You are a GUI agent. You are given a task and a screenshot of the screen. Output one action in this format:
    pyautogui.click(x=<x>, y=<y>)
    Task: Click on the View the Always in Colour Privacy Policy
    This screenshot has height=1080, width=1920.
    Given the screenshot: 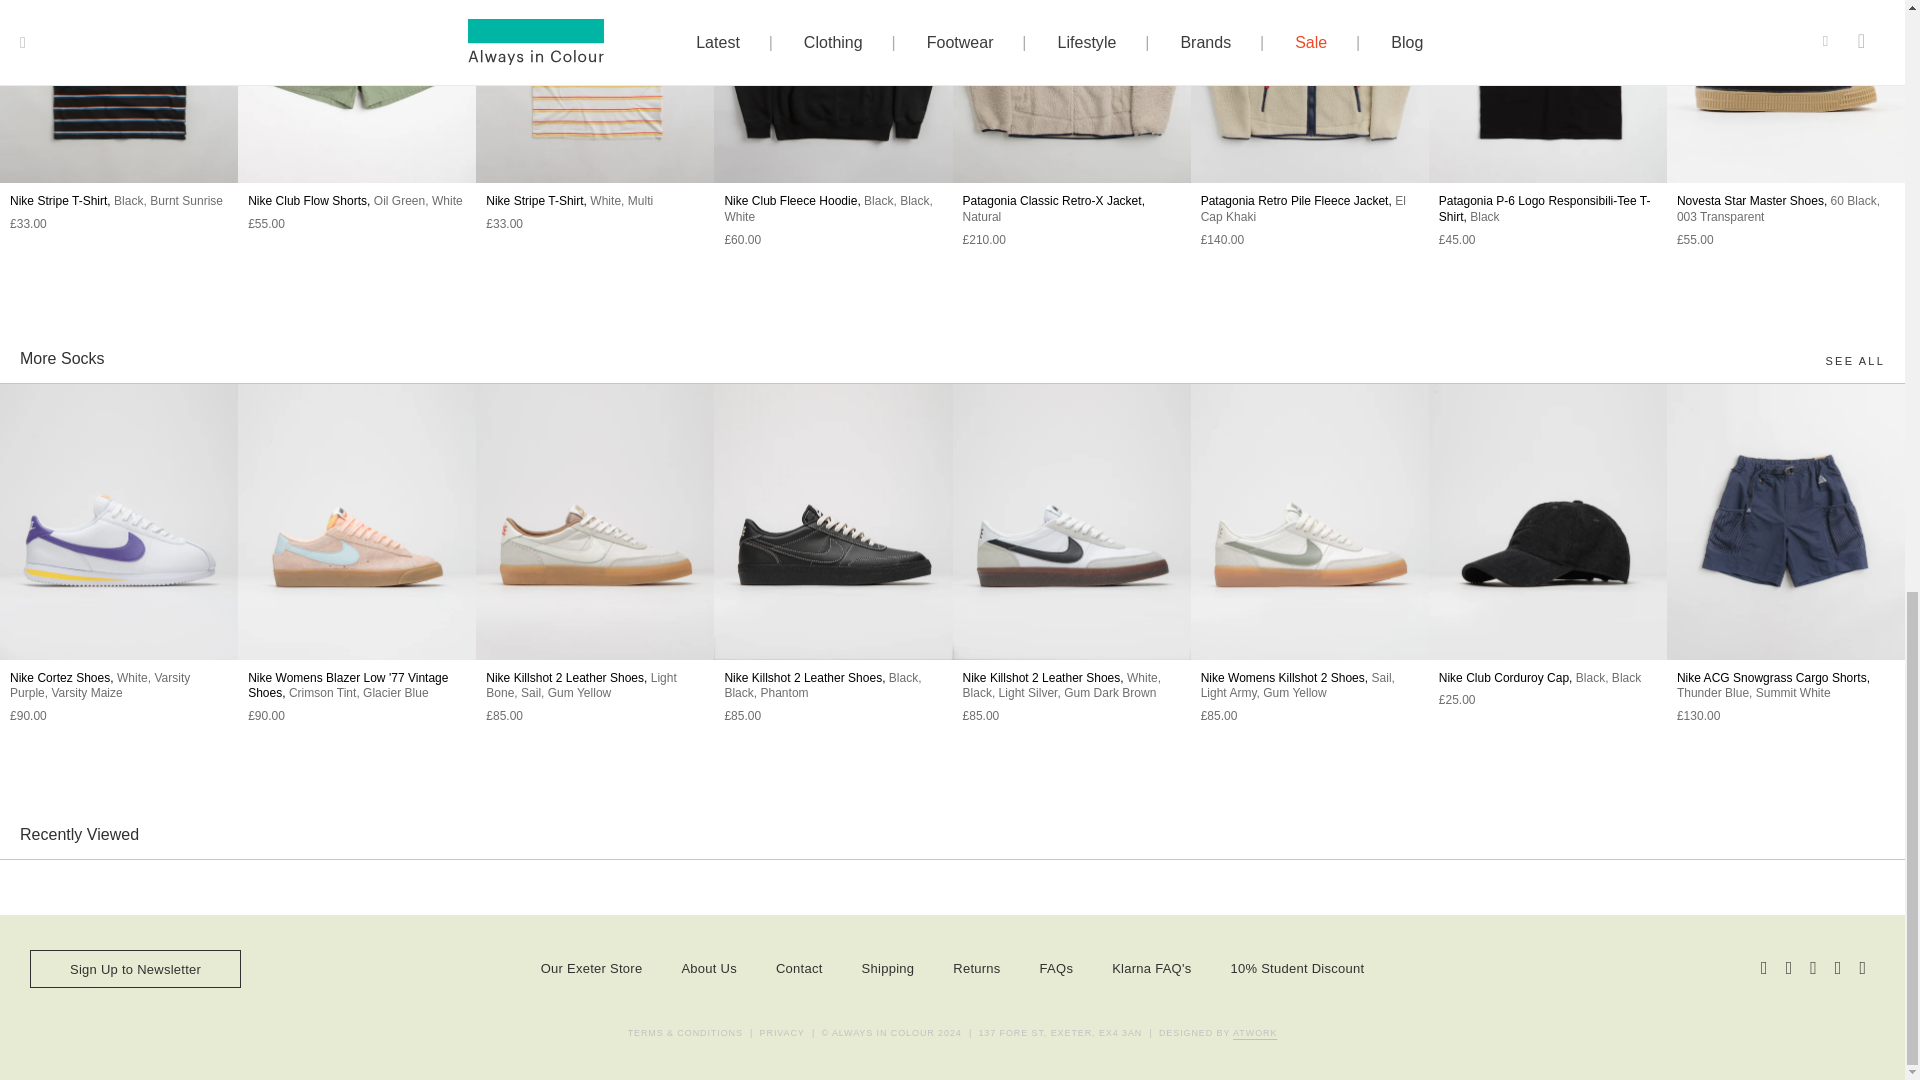 What is the action you would take?
    pyautogui.click(x=782, y=1034)
    